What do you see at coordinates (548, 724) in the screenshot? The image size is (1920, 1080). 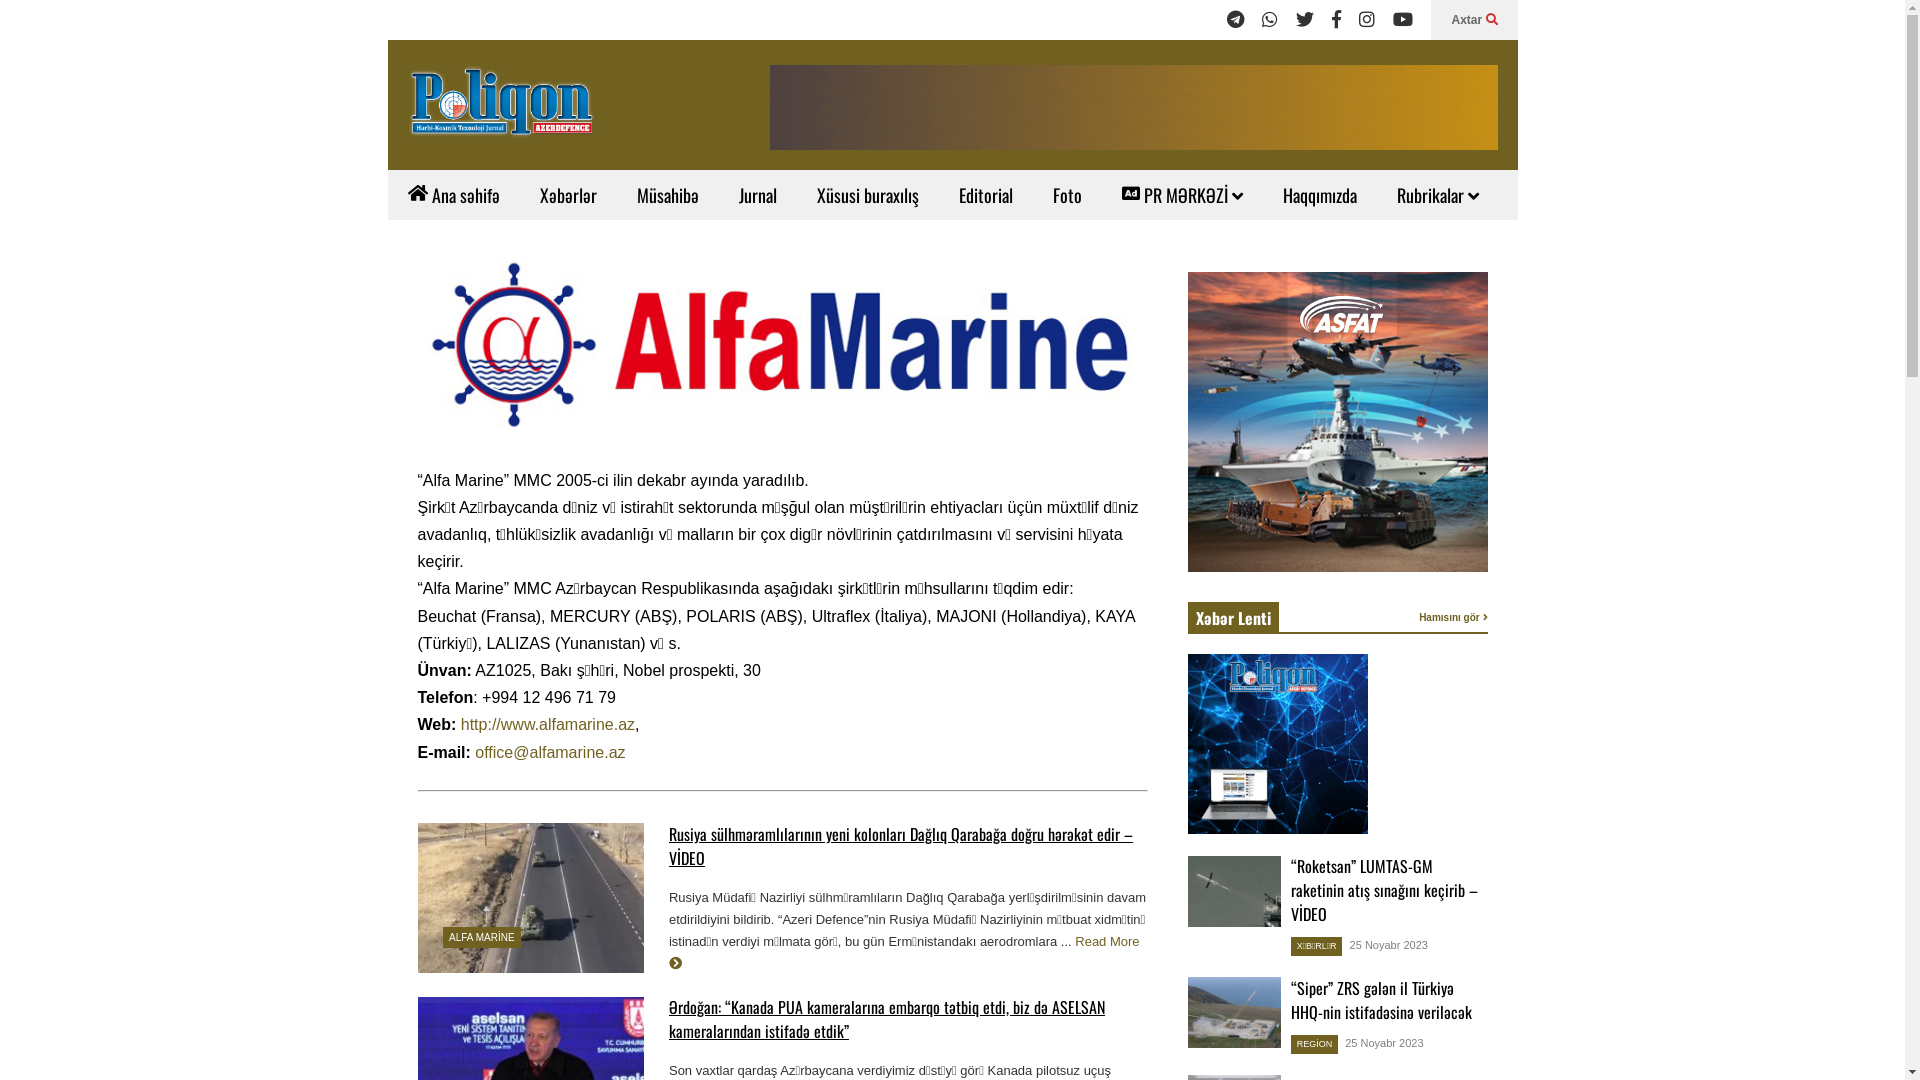 I see `http://www.alfamarine.az` at bounding box center [548, 724].